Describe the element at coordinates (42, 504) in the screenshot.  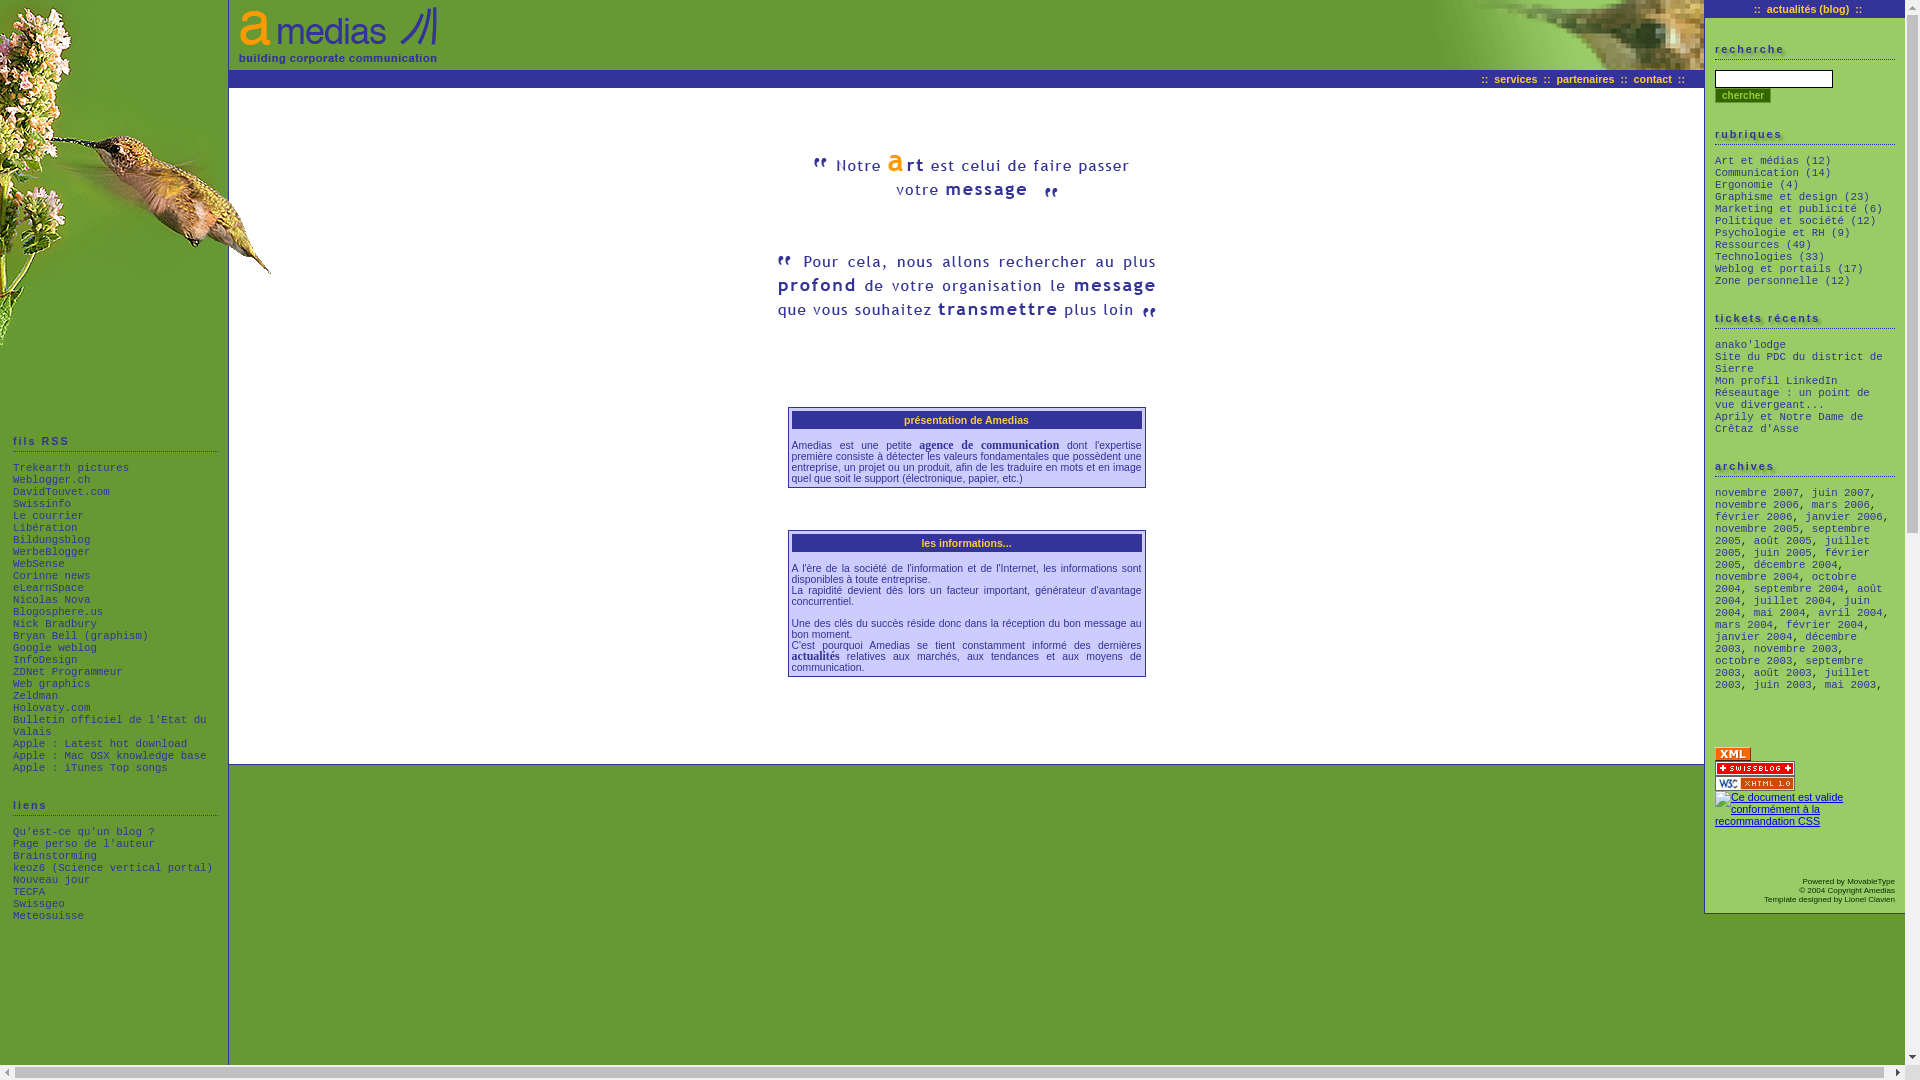
I see `Swissinfo` at that location.